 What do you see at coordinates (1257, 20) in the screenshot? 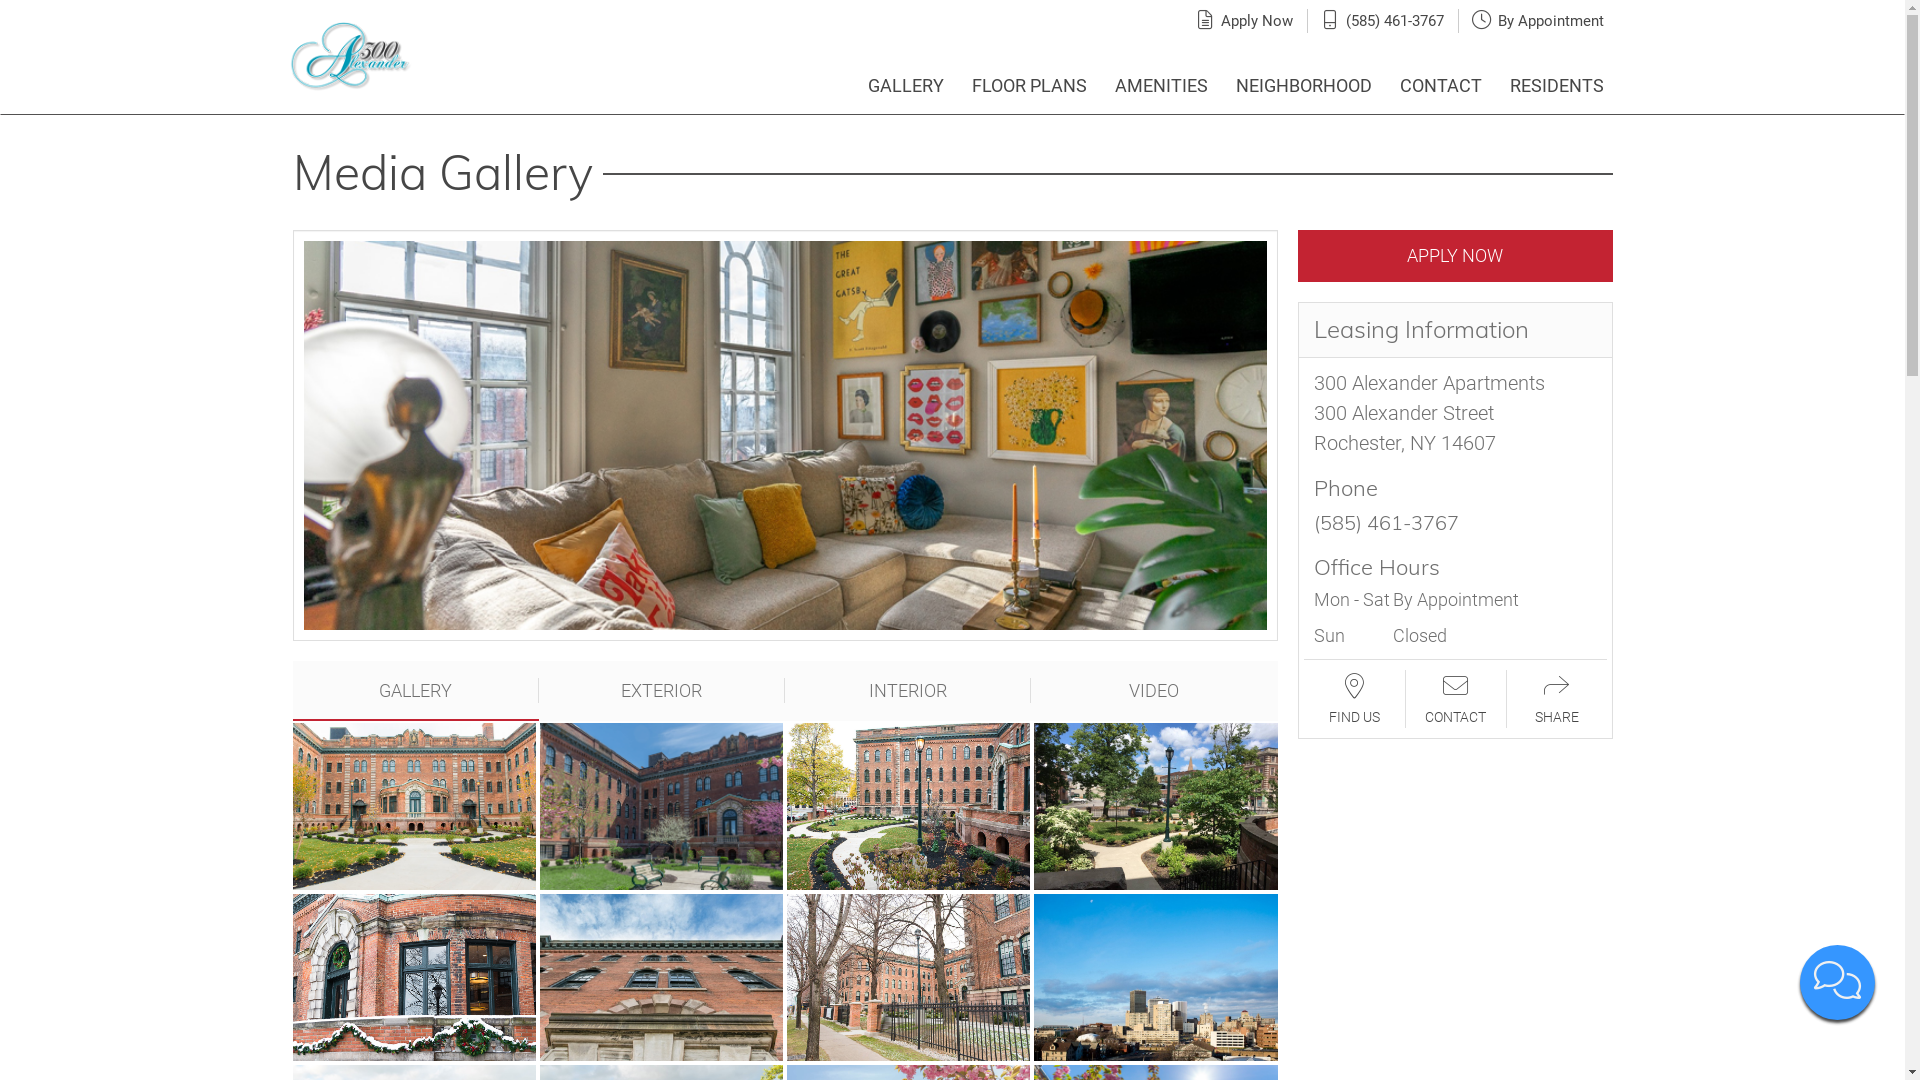
I see `Apply Now` at bounding box center [1257, 20].